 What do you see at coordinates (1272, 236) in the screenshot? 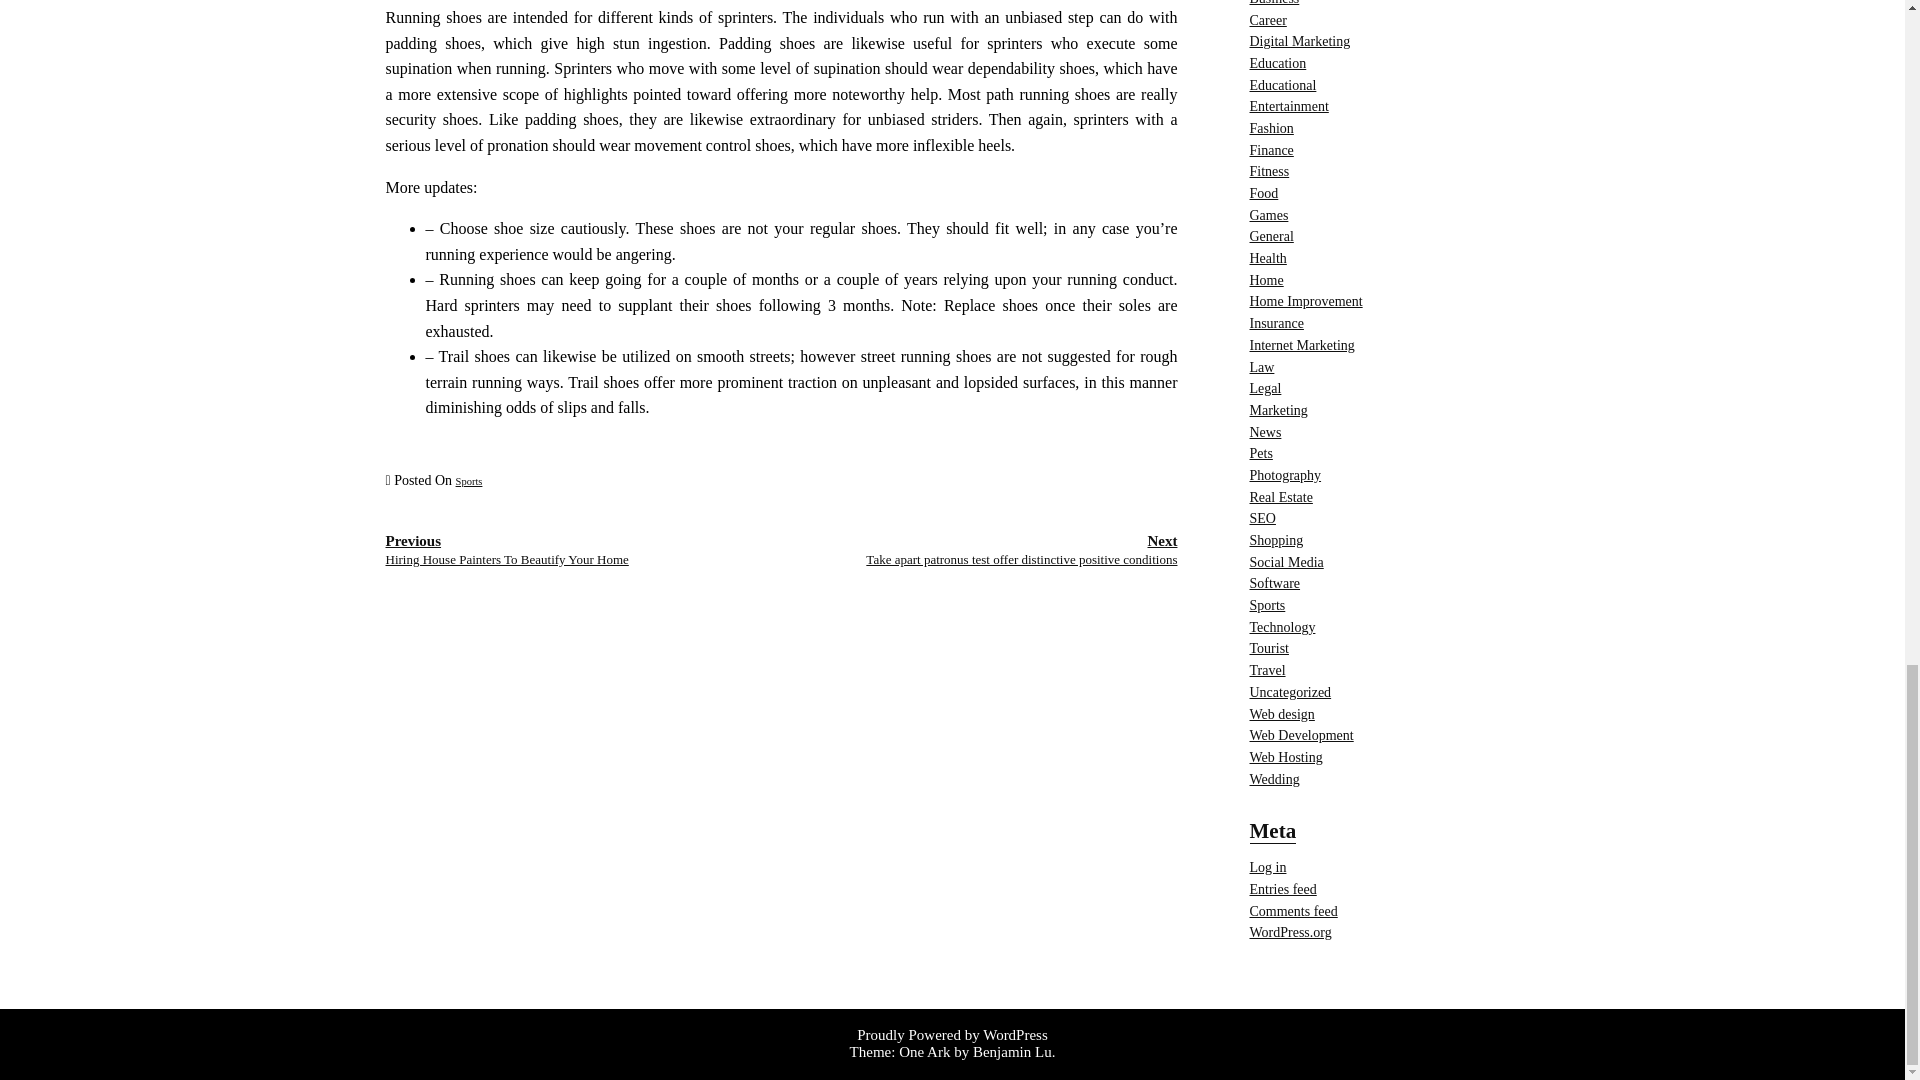
I see `Food` at bounding box center [1272, 236].